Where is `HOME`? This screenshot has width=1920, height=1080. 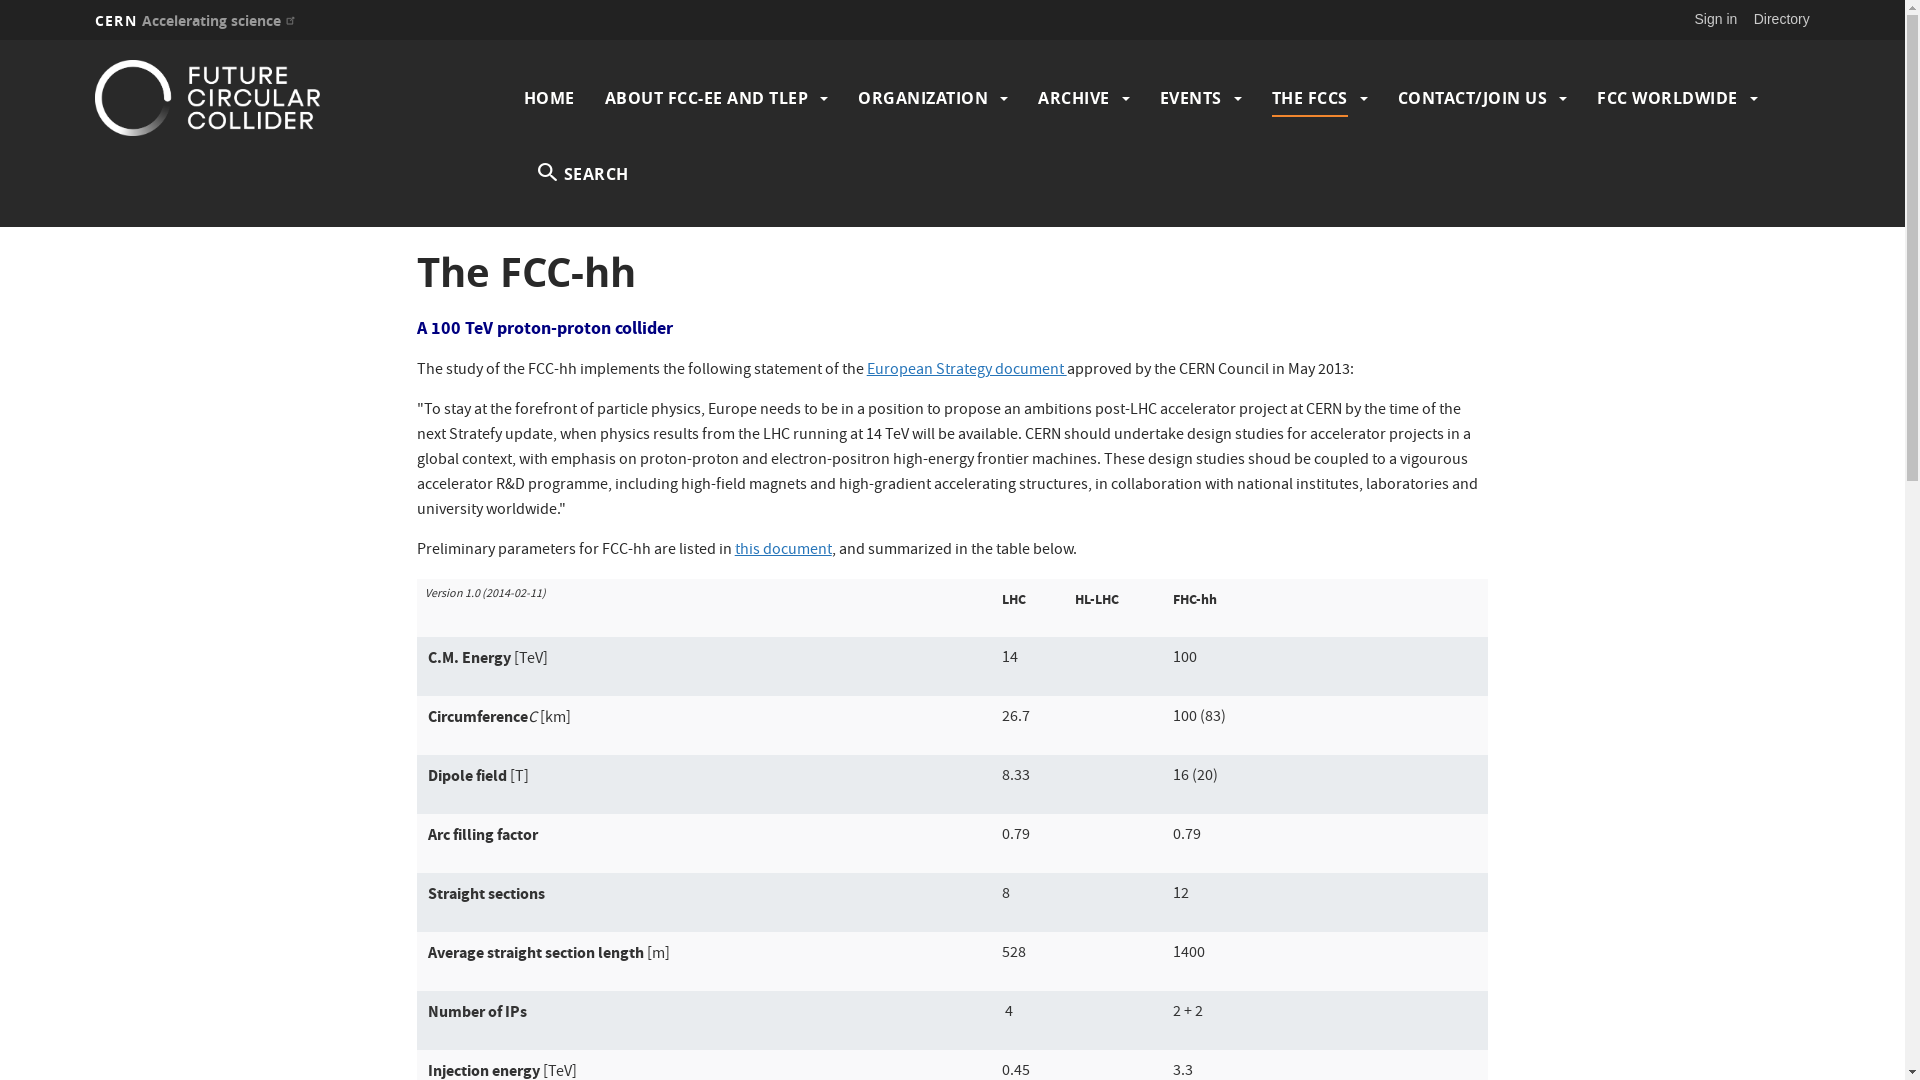 HOME is located at coordinates (550, 98).